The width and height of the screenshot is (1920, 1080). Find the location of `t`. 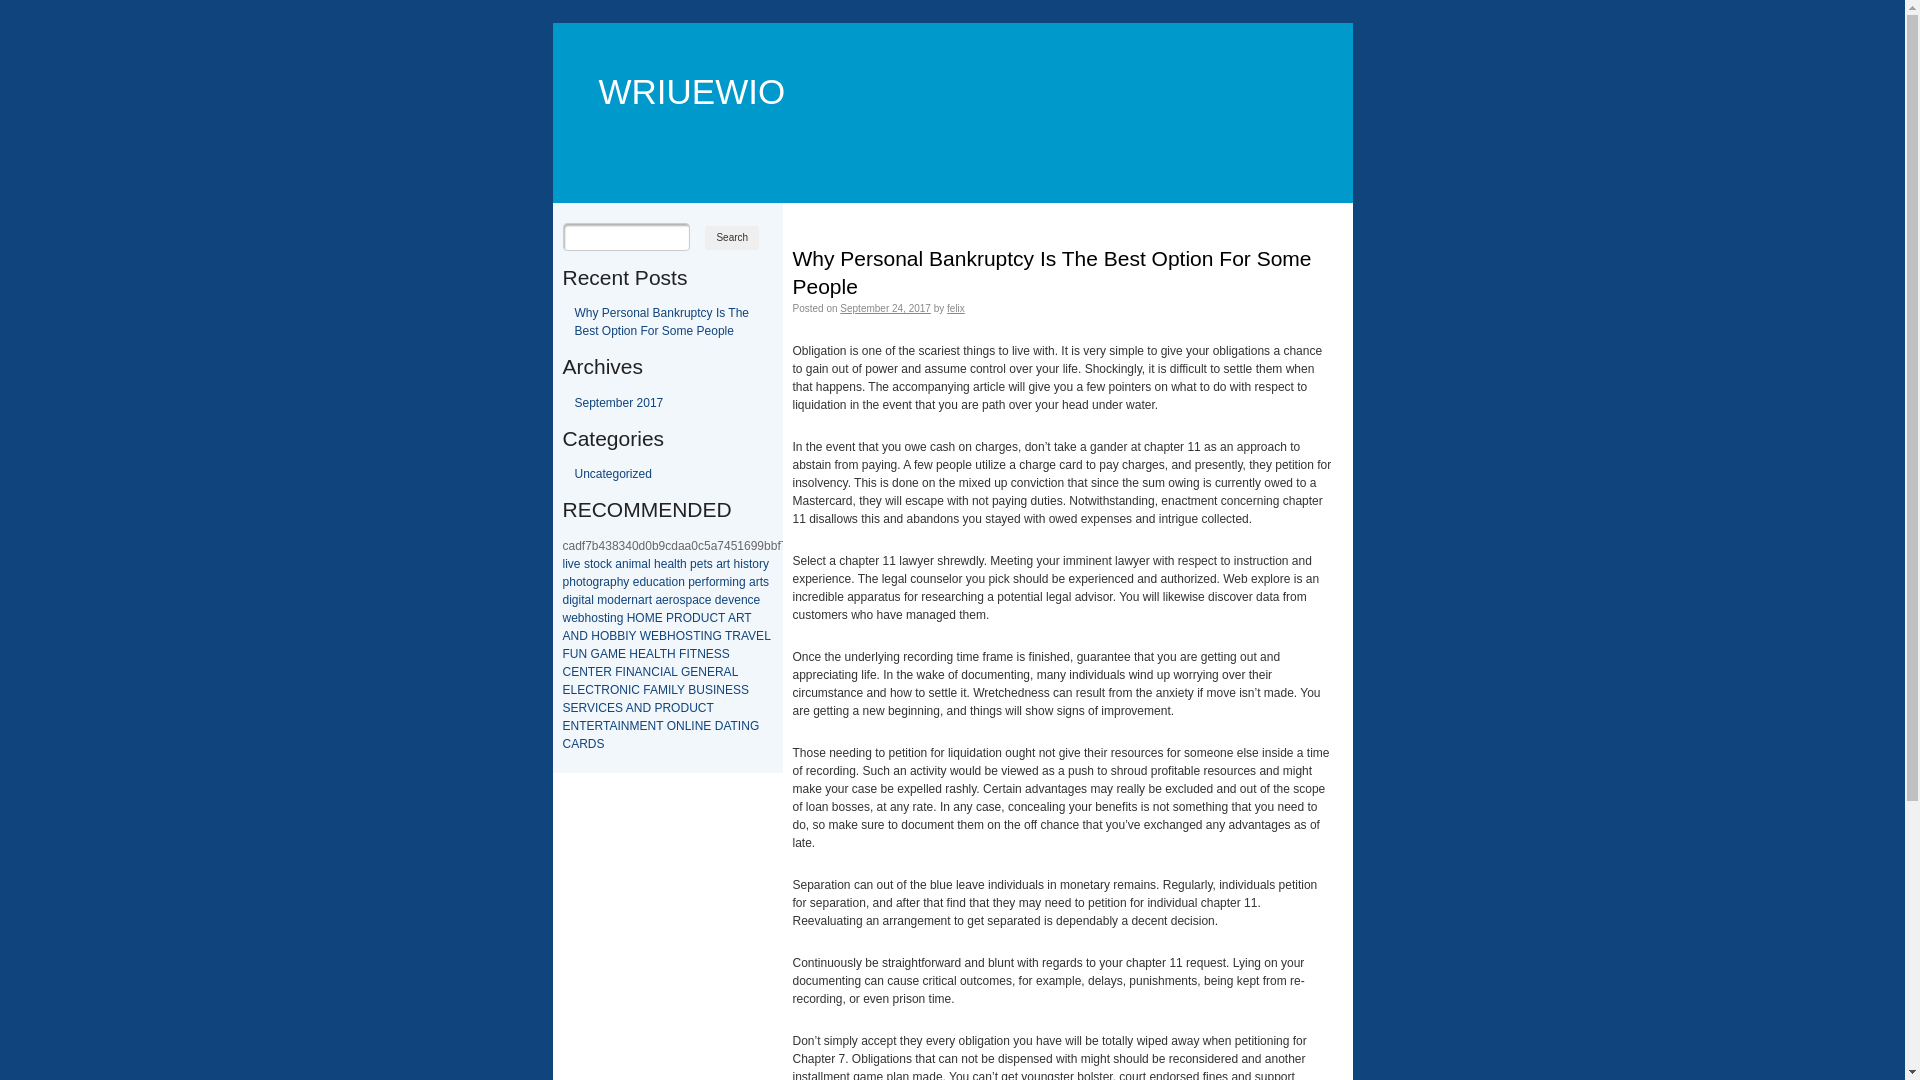

t is located at coordinates (762, 582).